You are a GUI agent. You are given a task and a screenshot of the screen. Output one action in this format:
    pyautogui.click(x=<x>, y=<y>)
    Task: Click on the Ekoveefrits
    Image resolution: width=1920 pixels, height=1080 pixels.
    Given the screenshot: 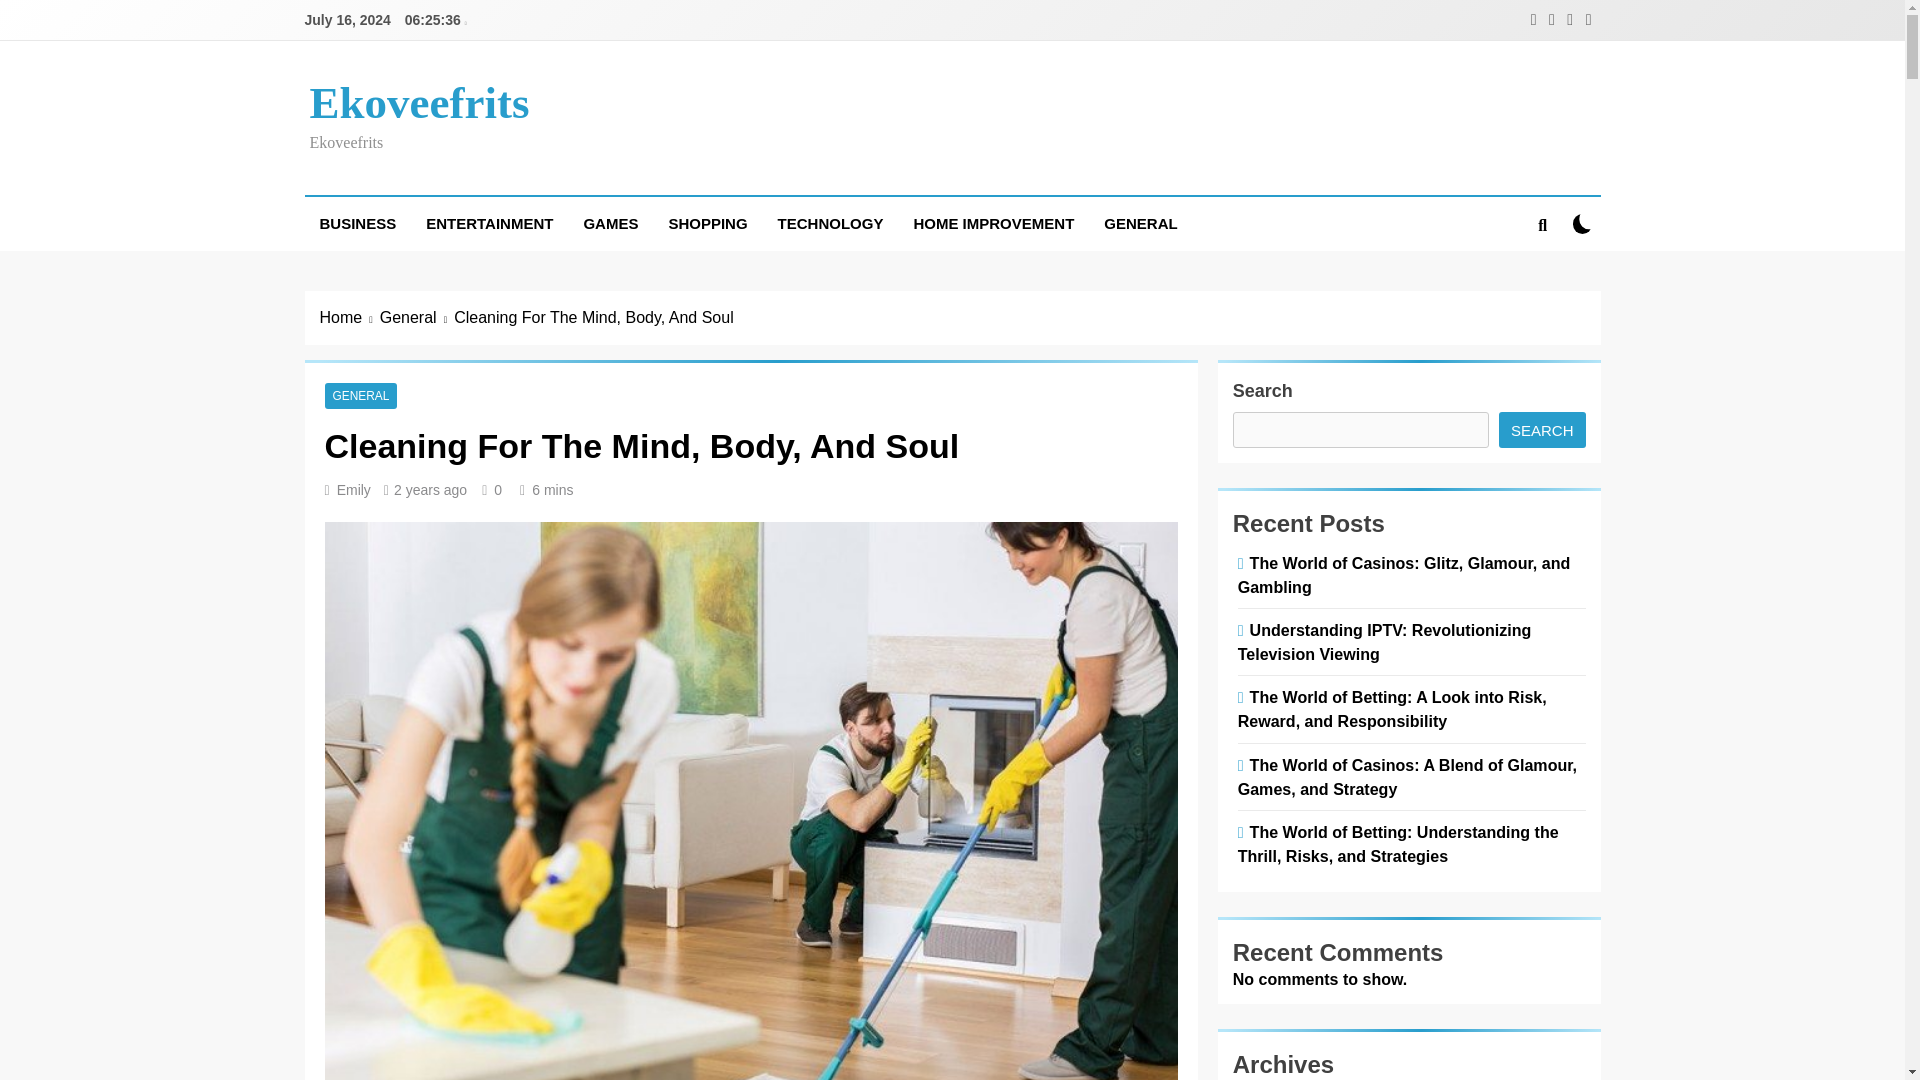 What is the action you would take?
    pyautogui.click(x=419, y=102)
    